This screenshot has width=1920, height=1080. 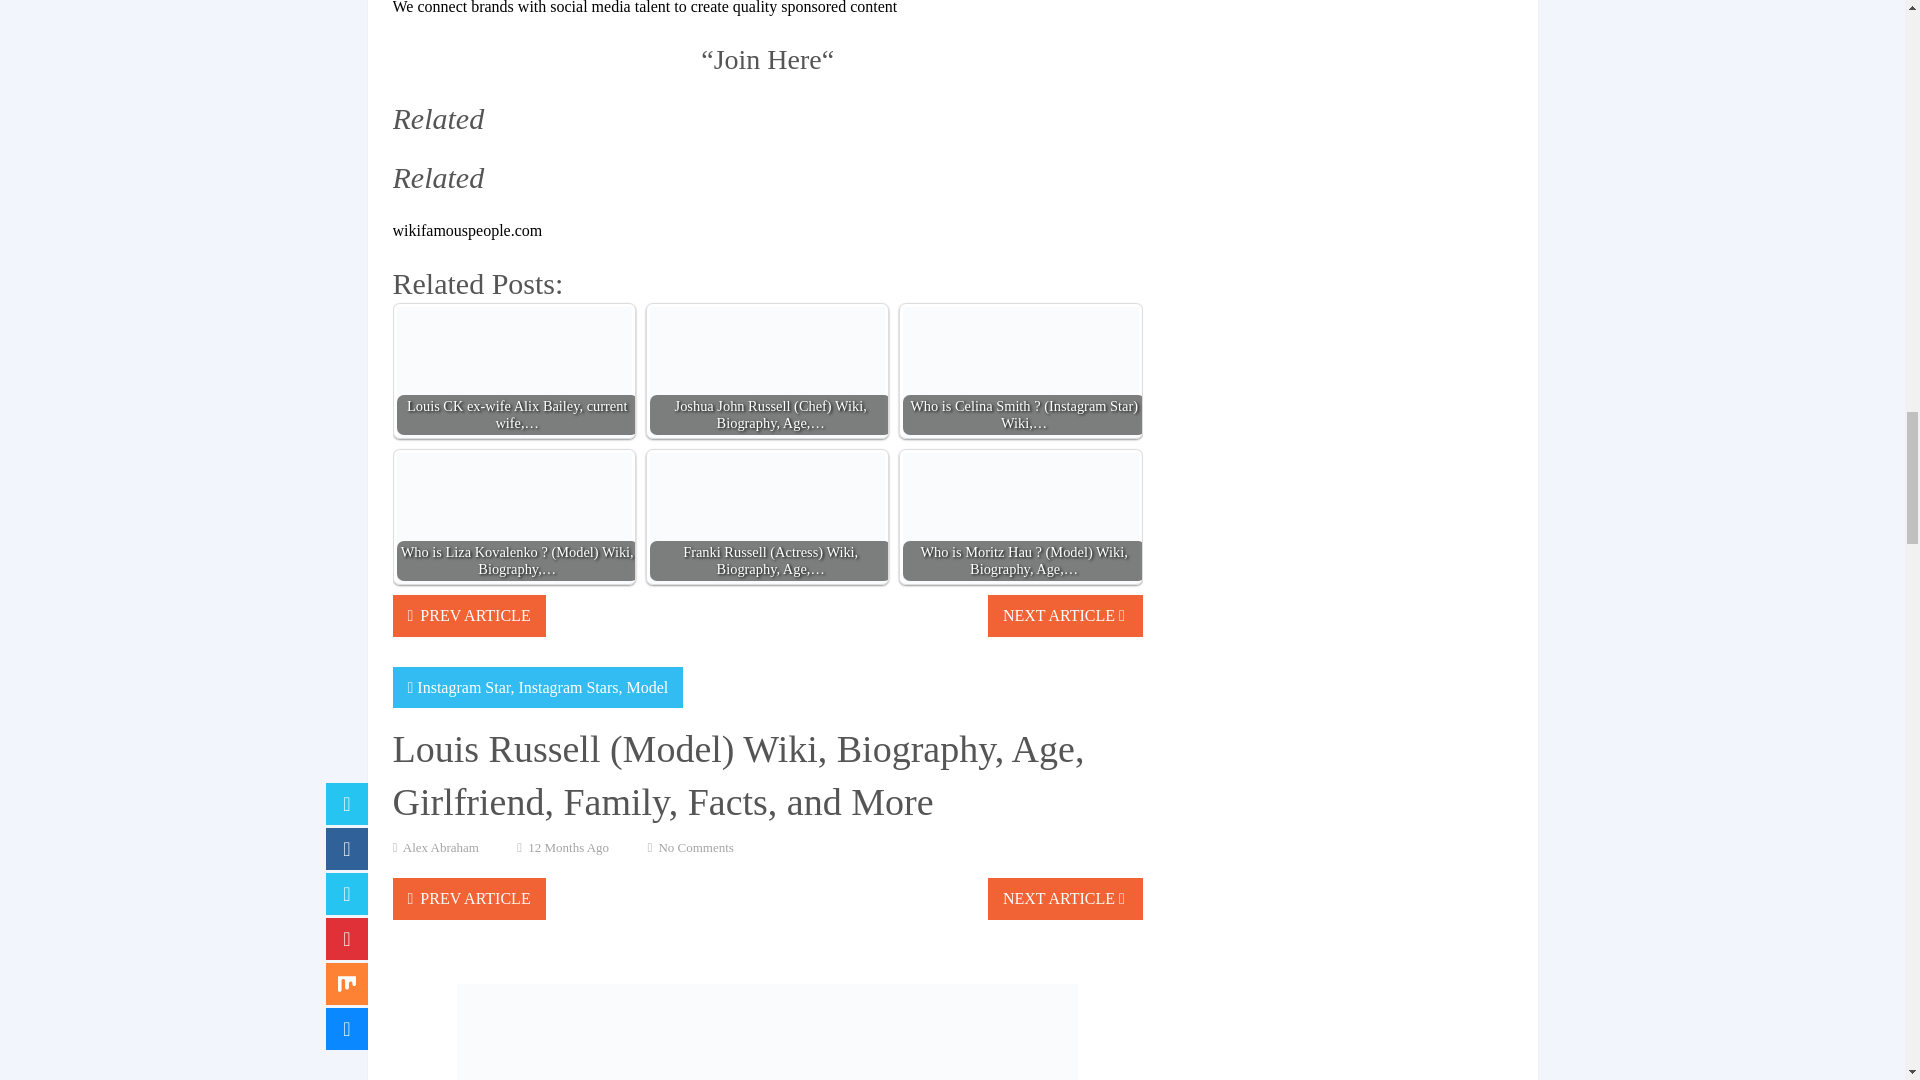 I want to click on View all posts in Instagram Stars, so click(x=568, y=687).